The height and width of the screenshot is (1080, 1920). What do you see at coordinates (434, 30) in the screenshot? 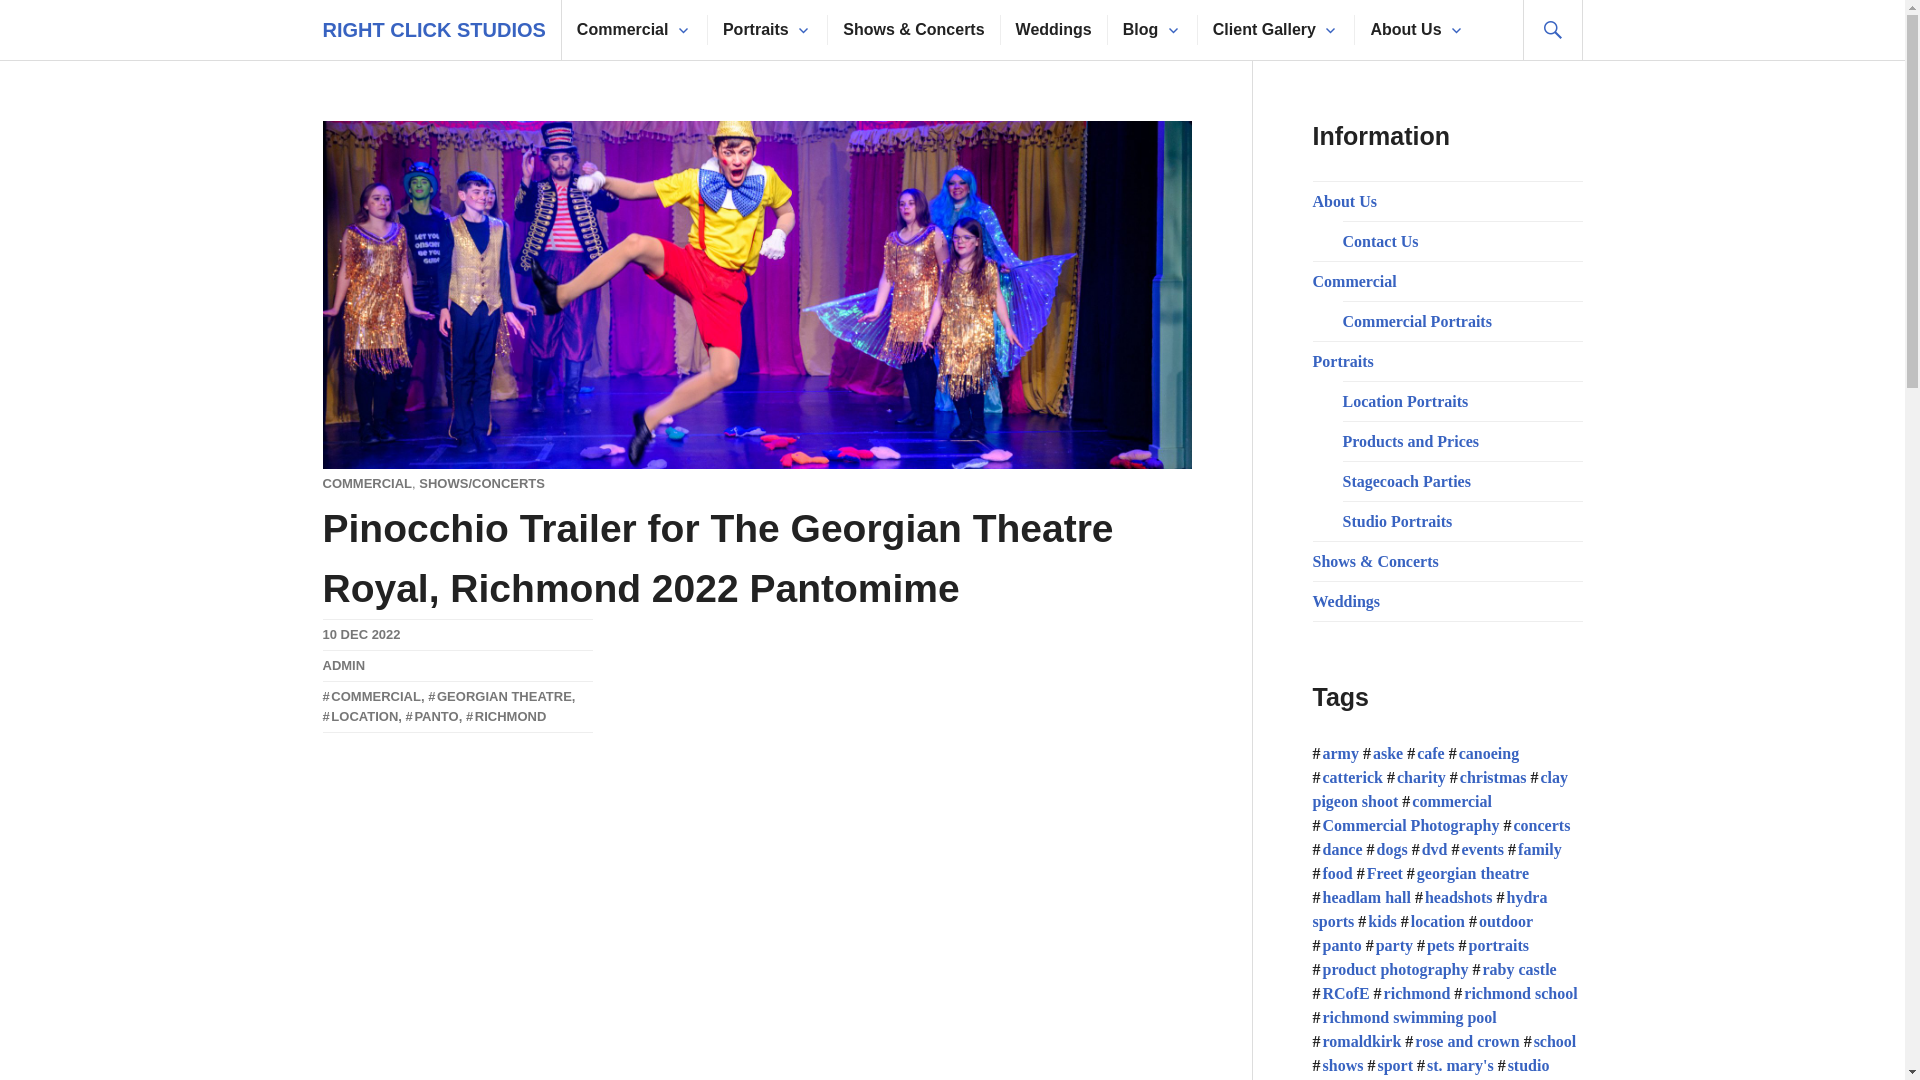
I see `RIGHT CLICK STUDIOS` at bounding box center [434, 30].